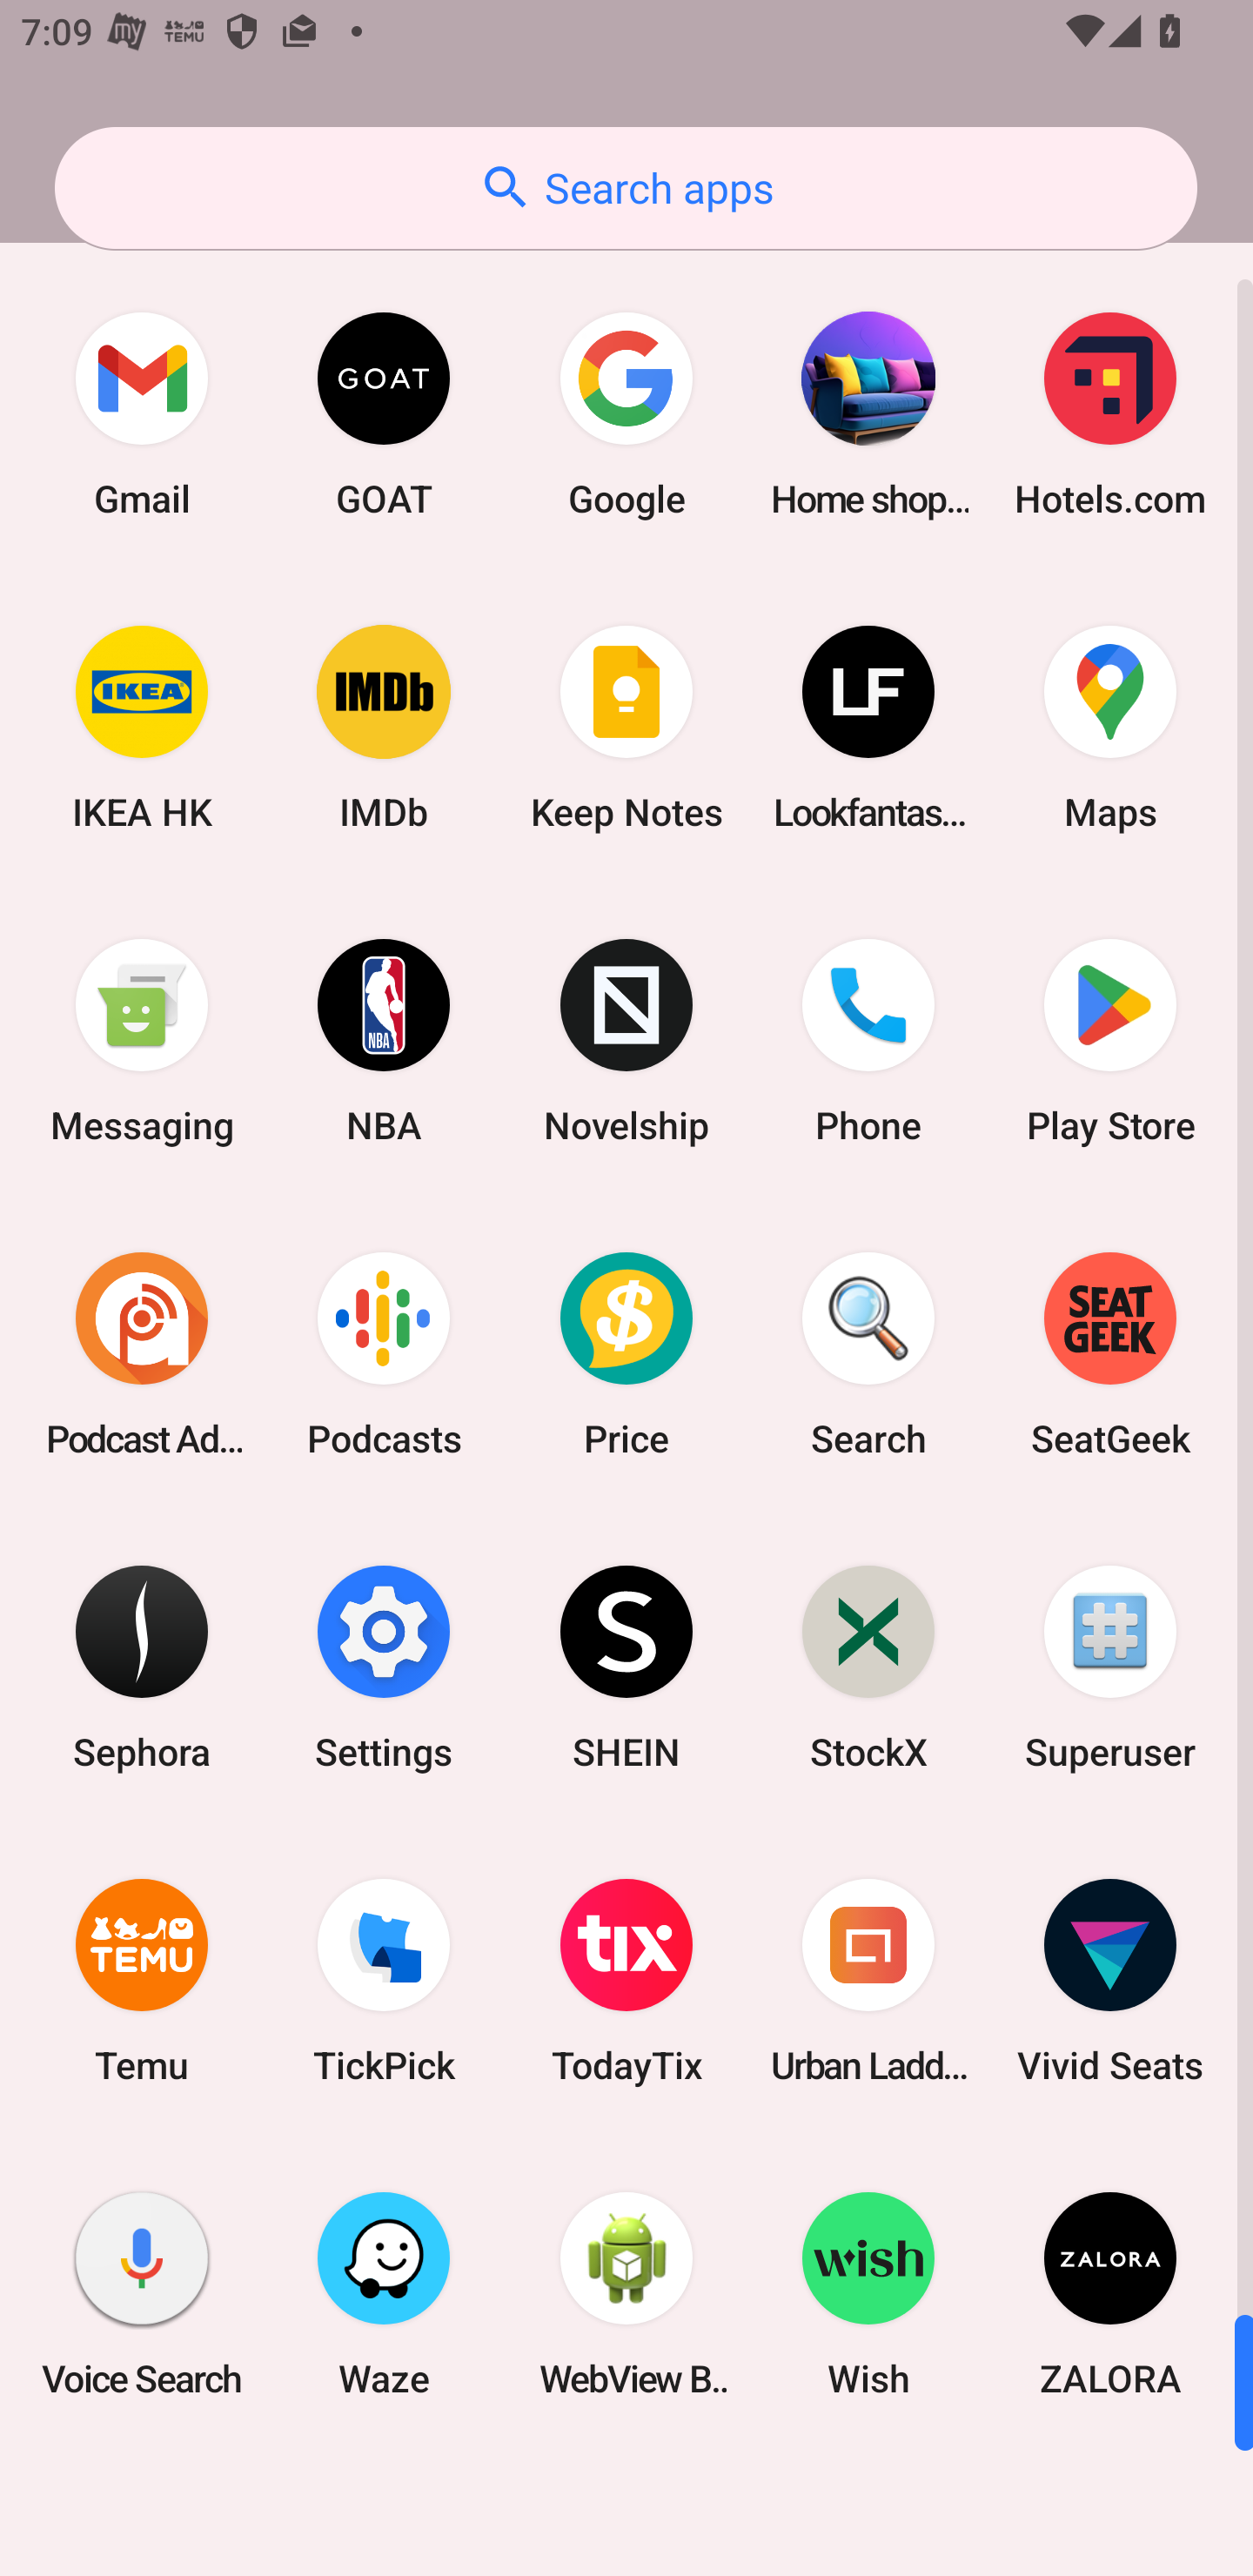  Describe the element at coordinates (1110, 2293) in the screenshot. I see `ZALORA` at that location.